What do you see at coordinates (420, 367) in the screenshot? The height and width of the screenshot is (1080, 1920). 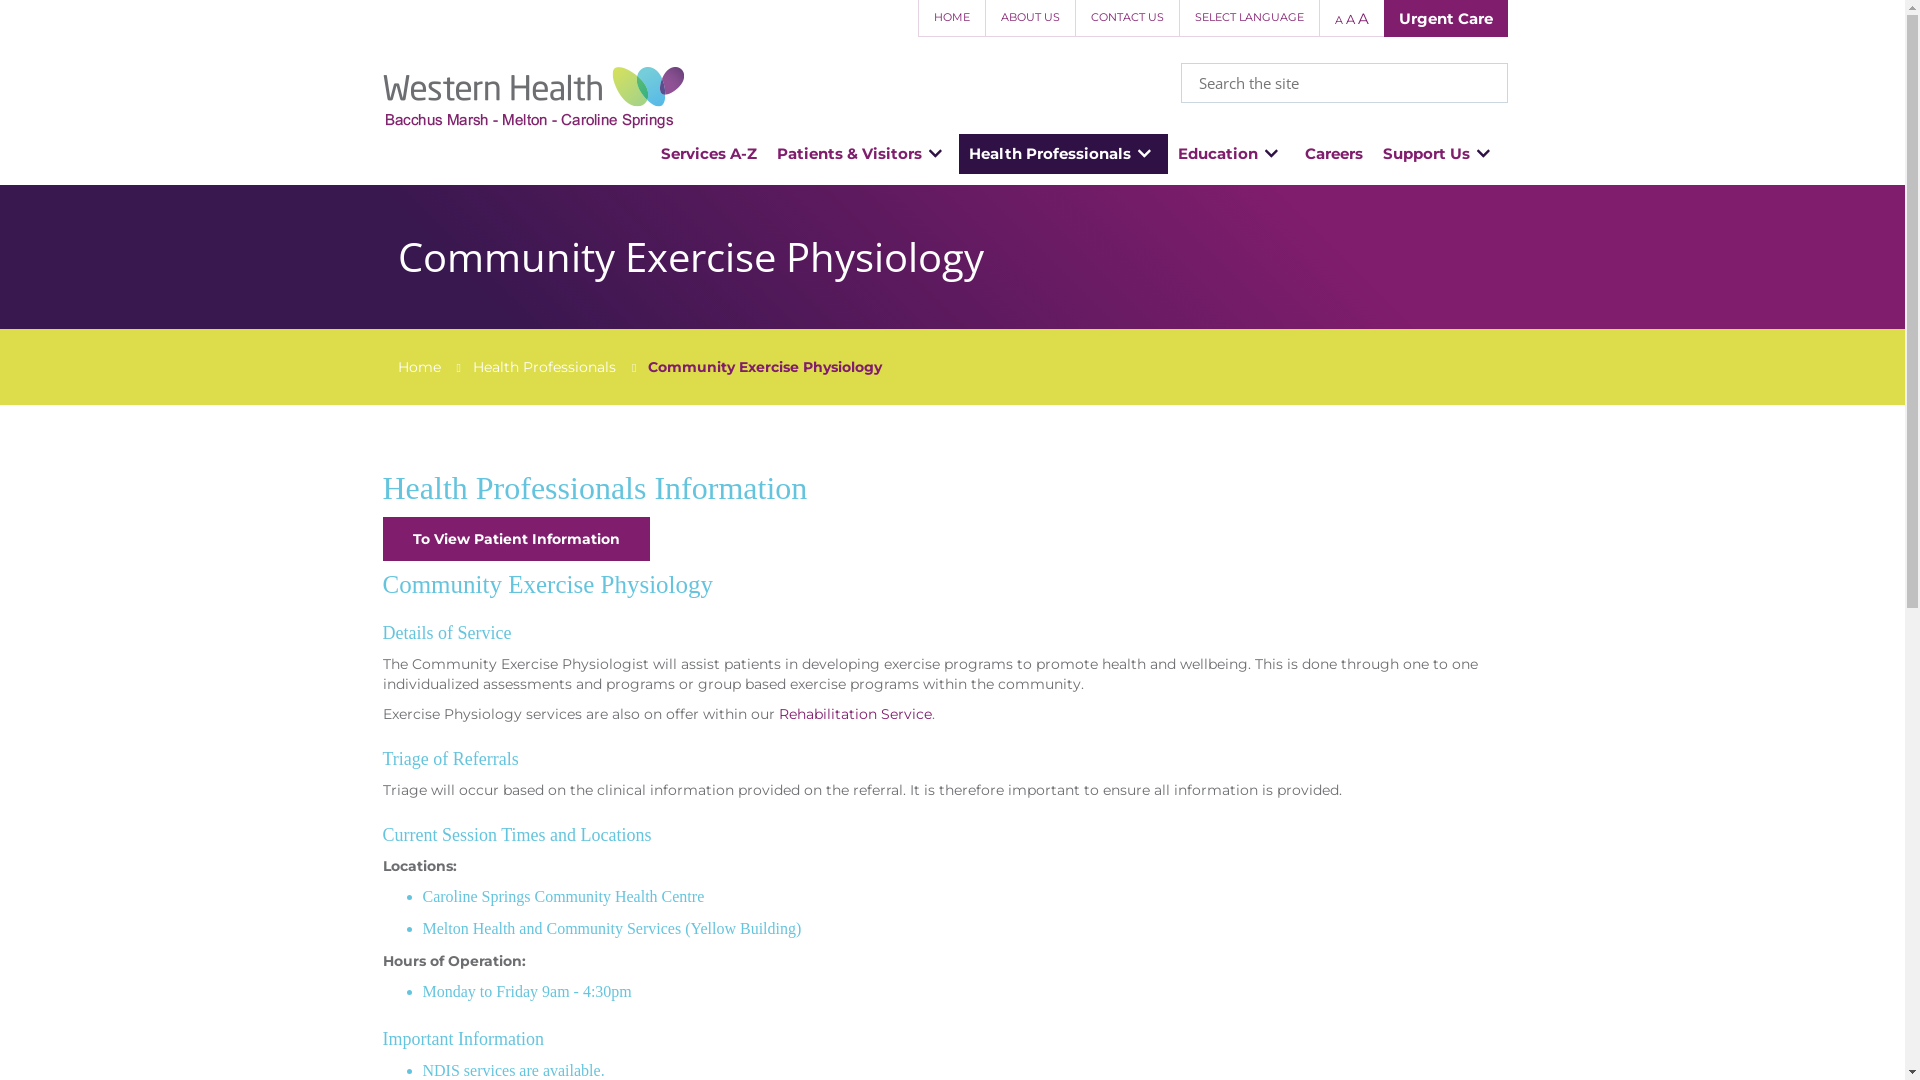 I see `Home` at bounding box center [420, 367].